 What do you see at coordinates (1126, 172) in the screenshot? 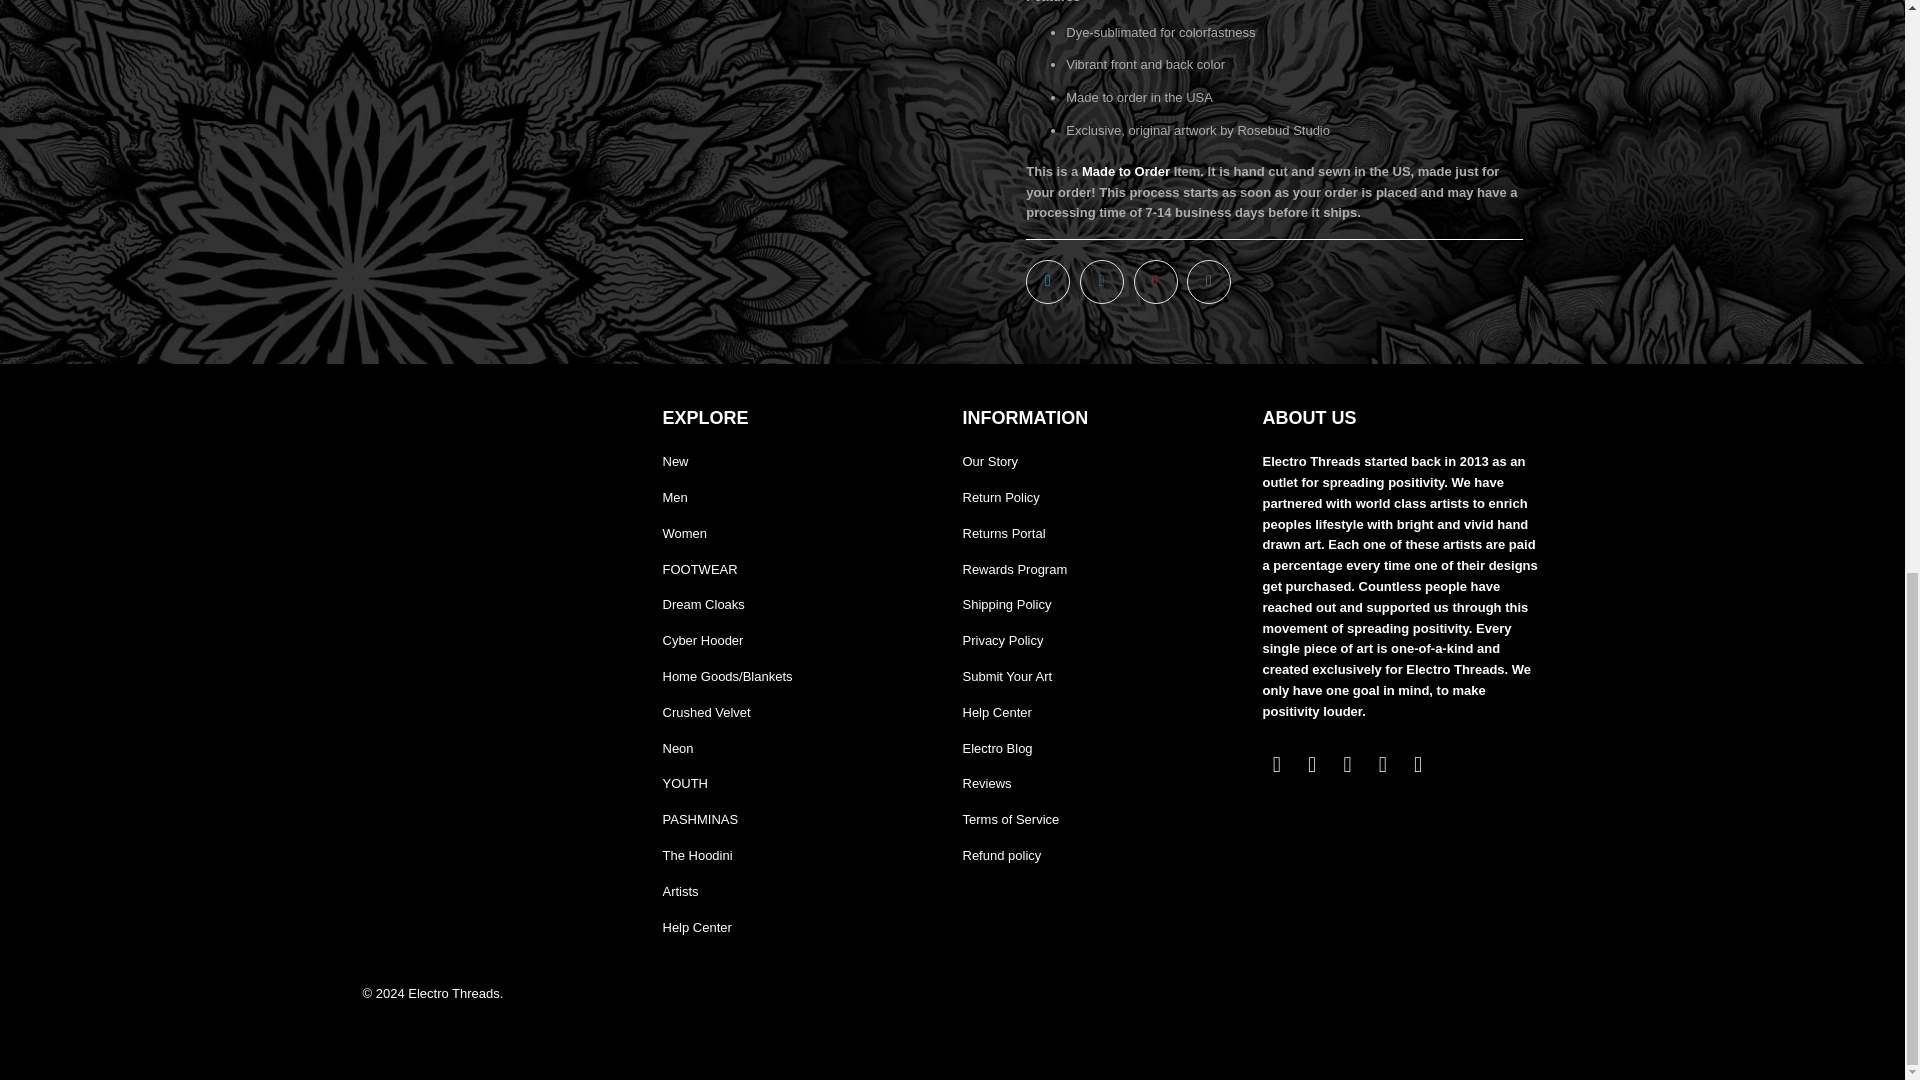
I see `Made to Order` at bounding box center [1126, 172].